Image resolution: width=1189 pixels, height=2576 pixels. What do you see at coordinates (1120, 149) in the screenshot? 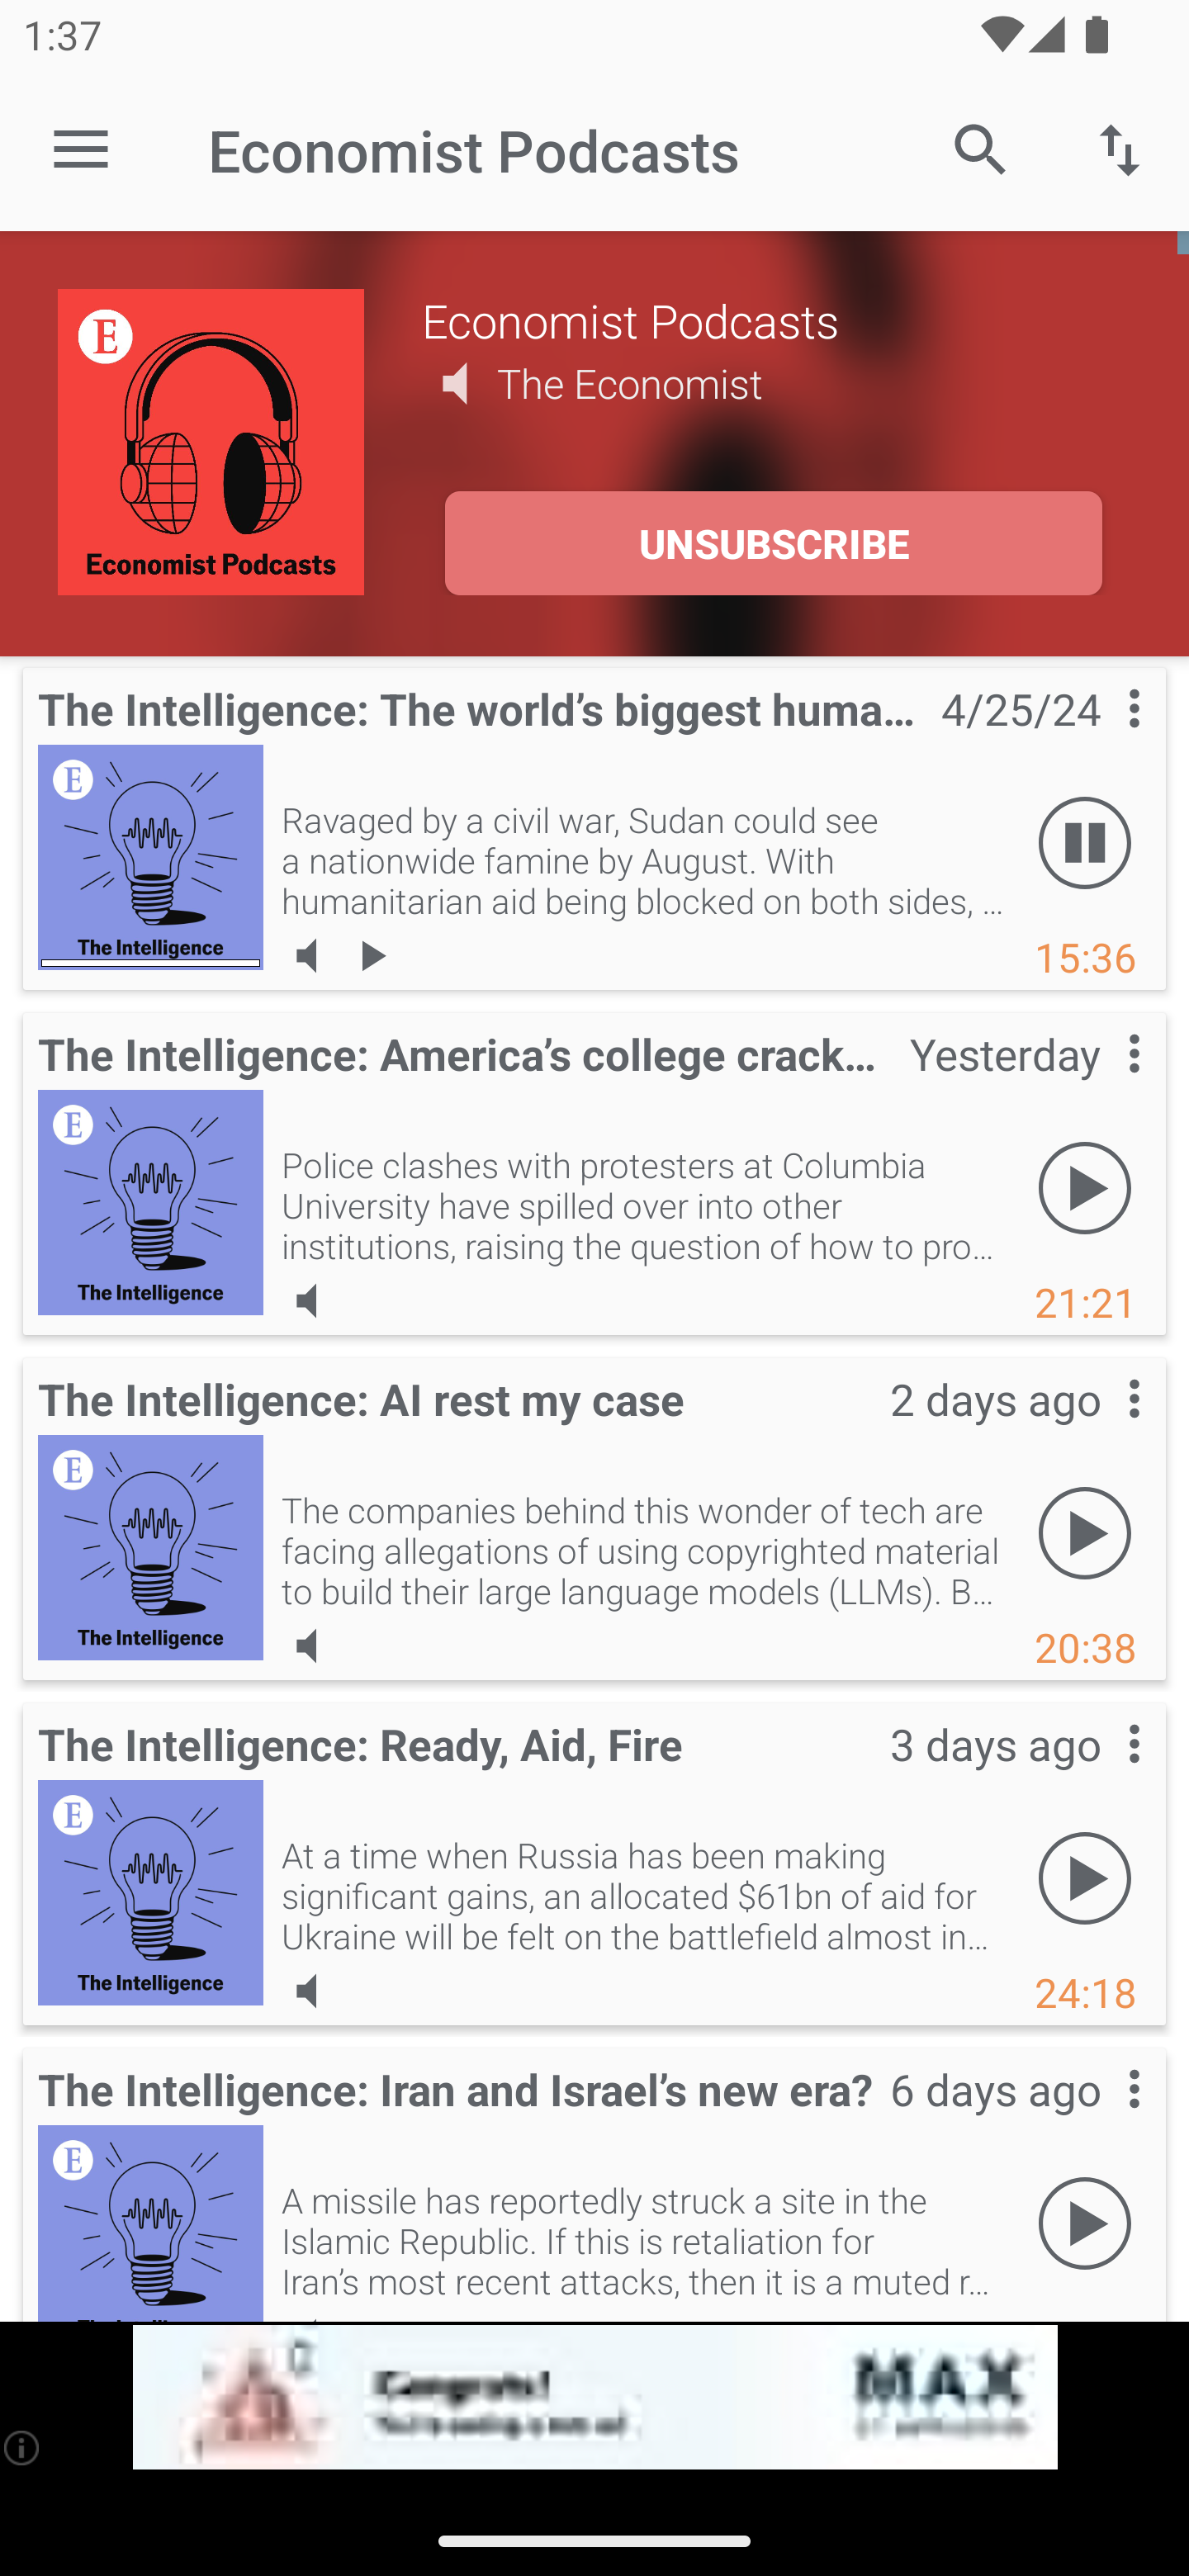
I see `Sort` at bounding box center [1120, 149].